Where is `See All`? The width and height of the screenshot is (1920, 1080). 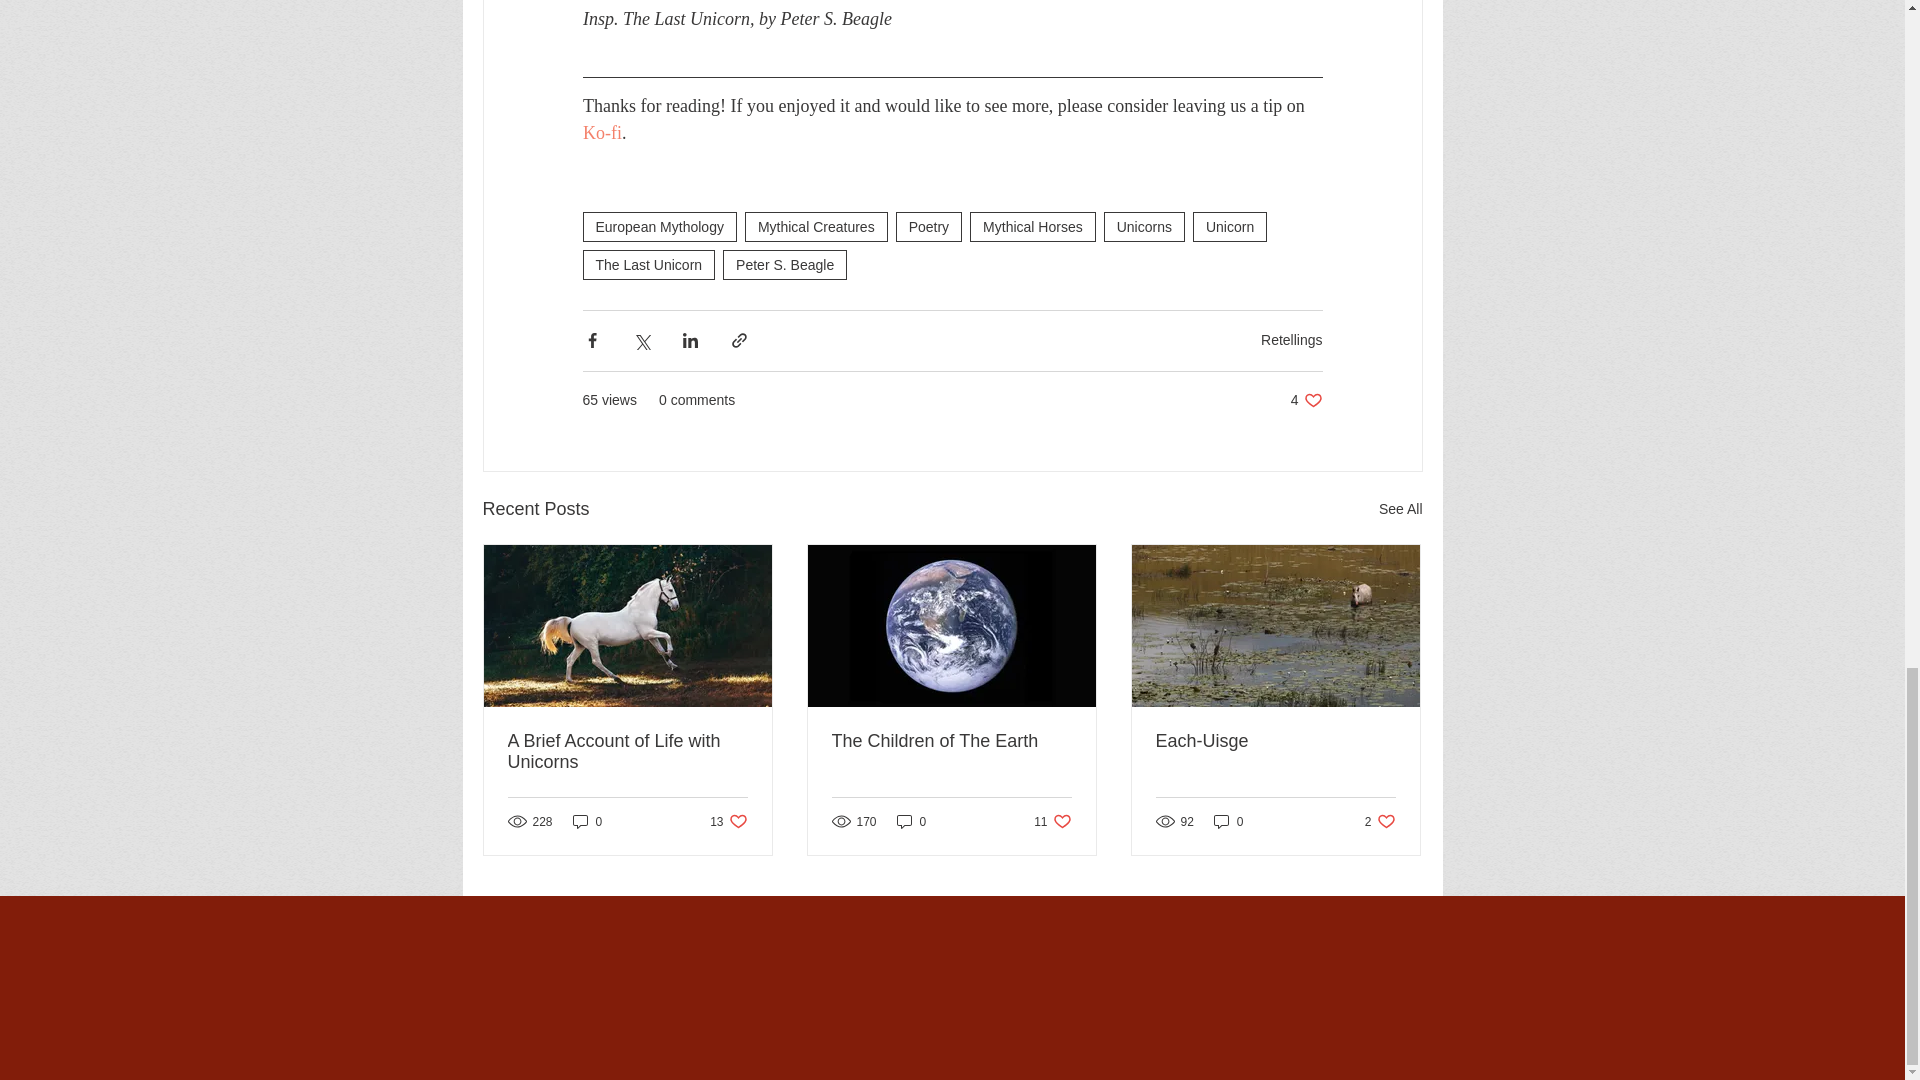 See All is located at coordinates (728, 821).